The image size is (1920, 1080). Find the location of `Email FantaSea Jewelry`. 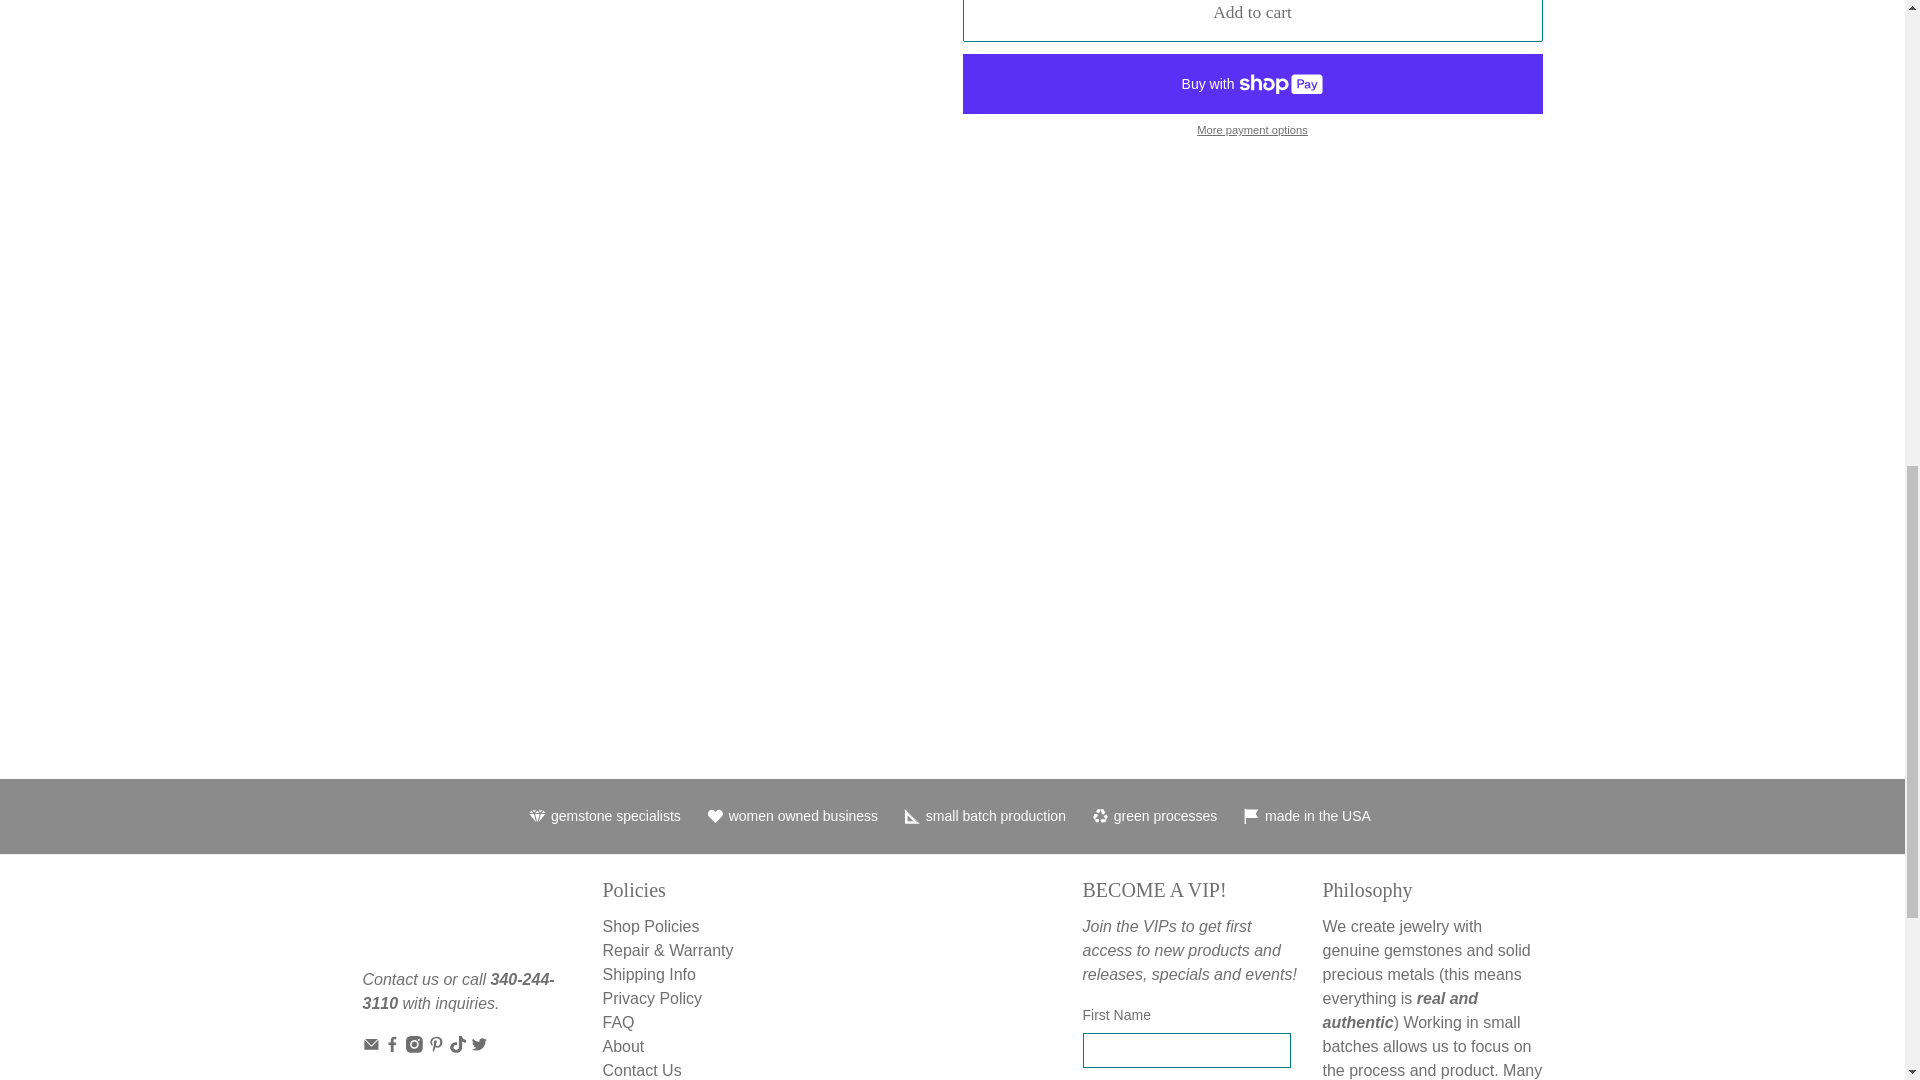

Email FantaSea Jewelry is located at coordinates (370, 1047).